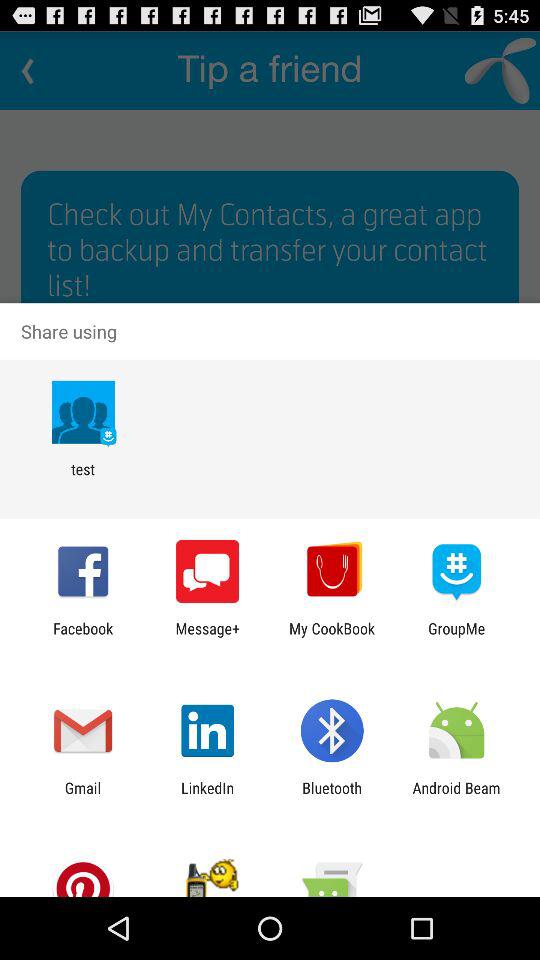 Image resolution: width=540 pixels, height=960 pixels. I want to click on jump until the bluetooth item, so click(332, 796).